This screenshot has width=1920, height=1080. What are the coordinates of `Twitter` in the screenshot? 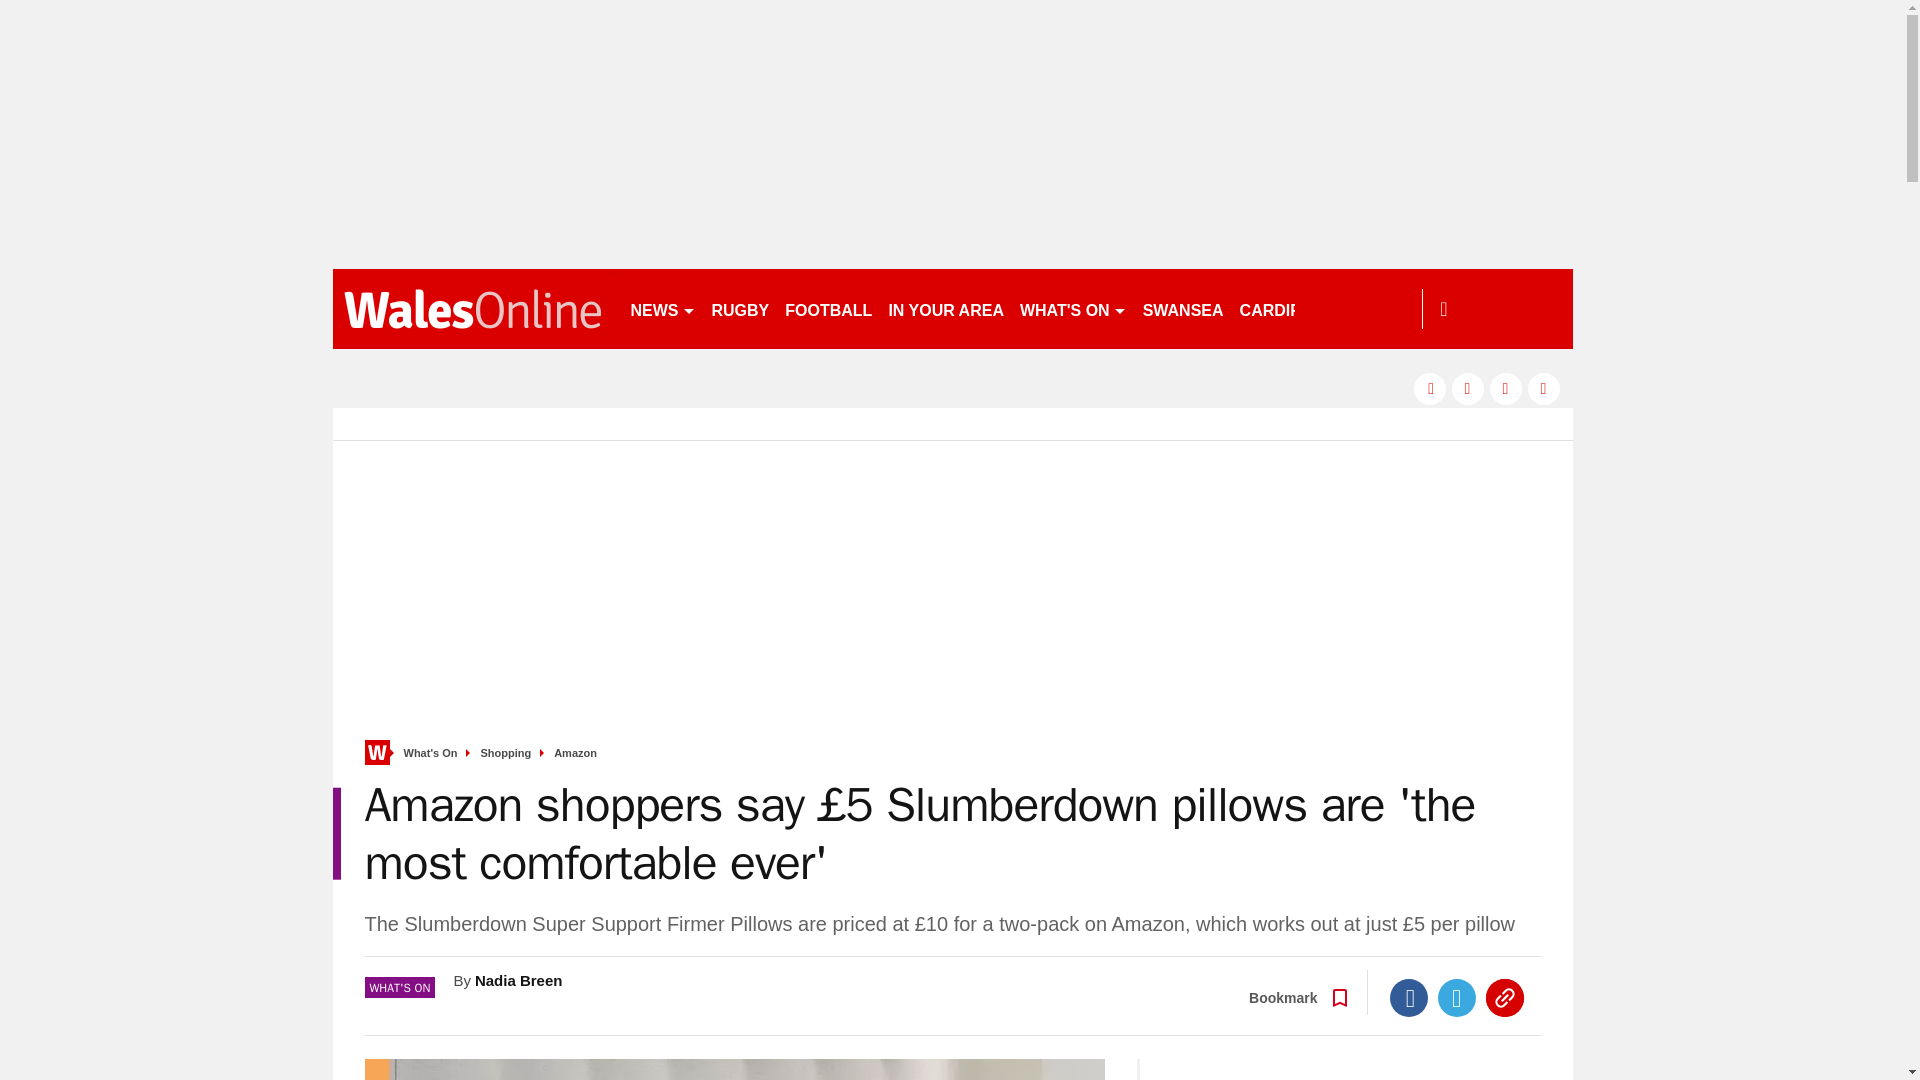 It's located at (1457, 998).